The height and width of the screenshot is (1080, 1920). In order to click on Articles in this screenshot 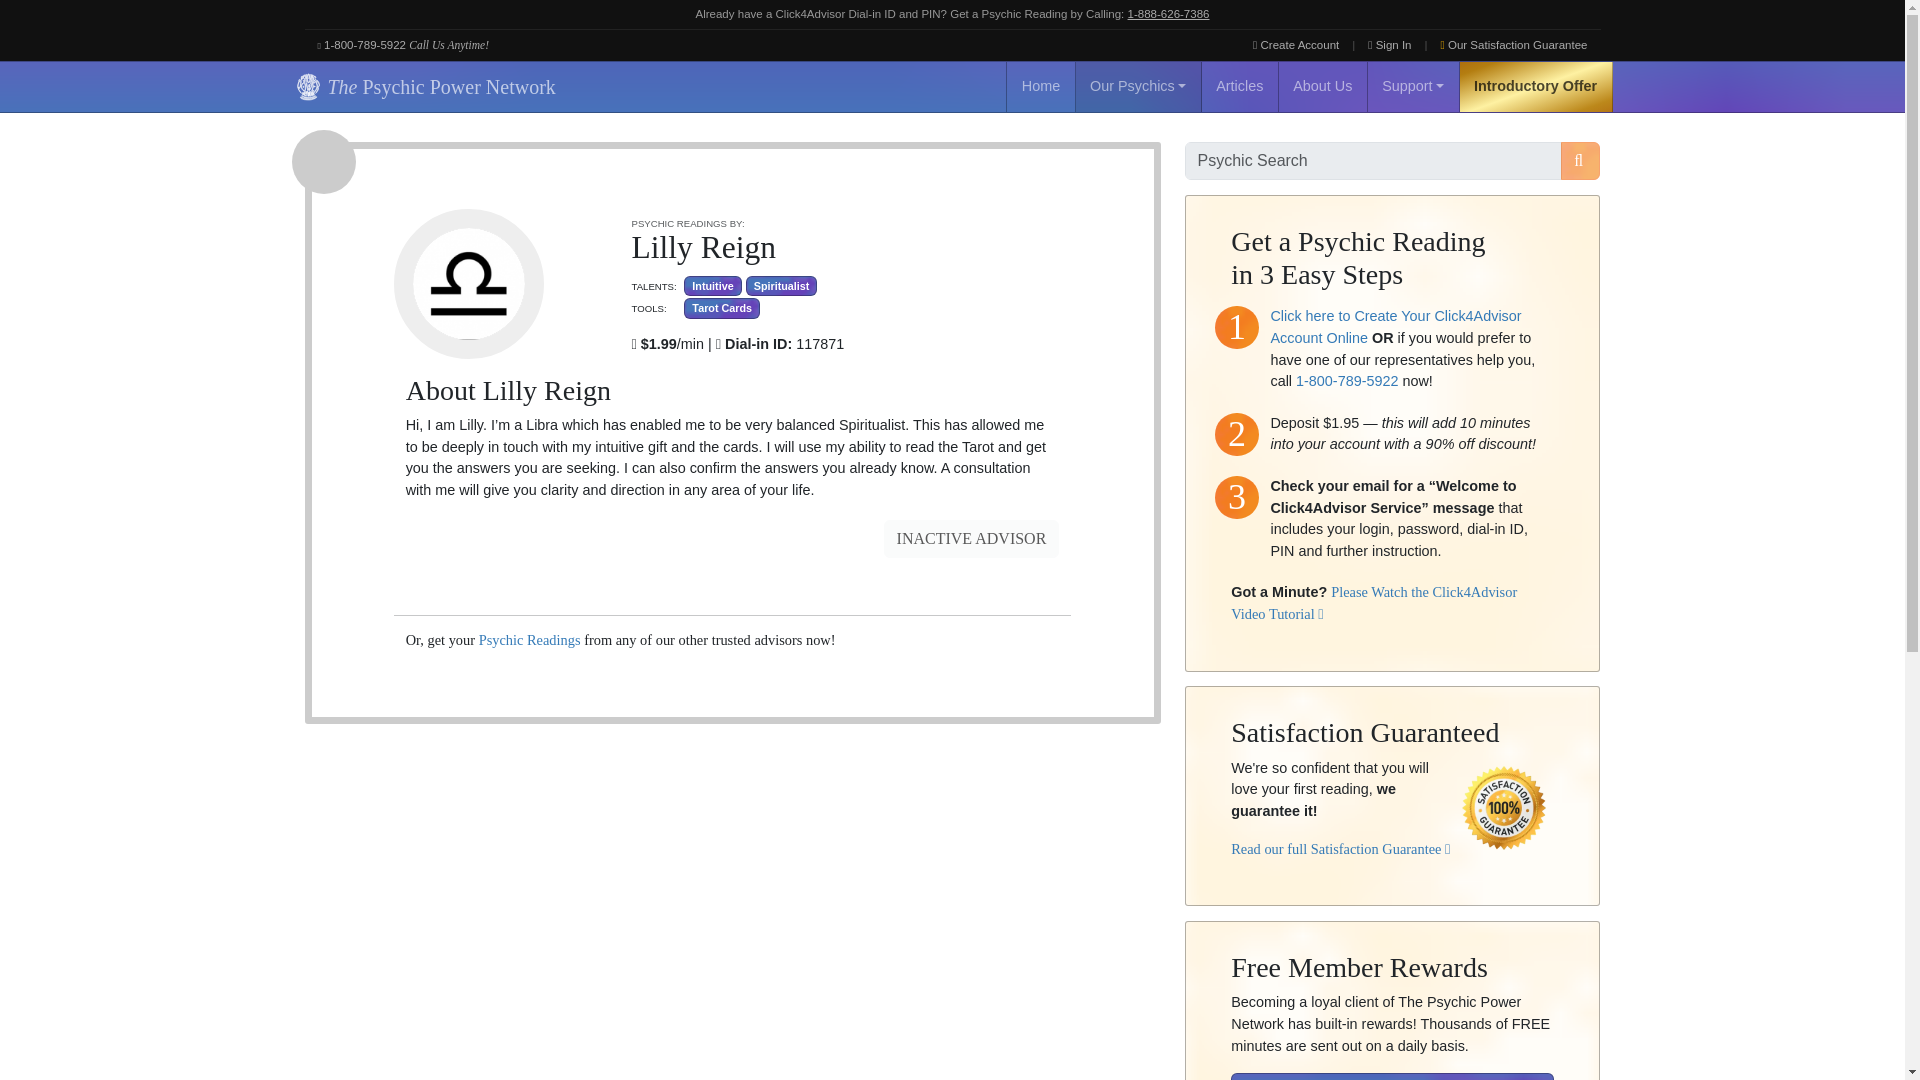, I will do `click(1240, 86)`.